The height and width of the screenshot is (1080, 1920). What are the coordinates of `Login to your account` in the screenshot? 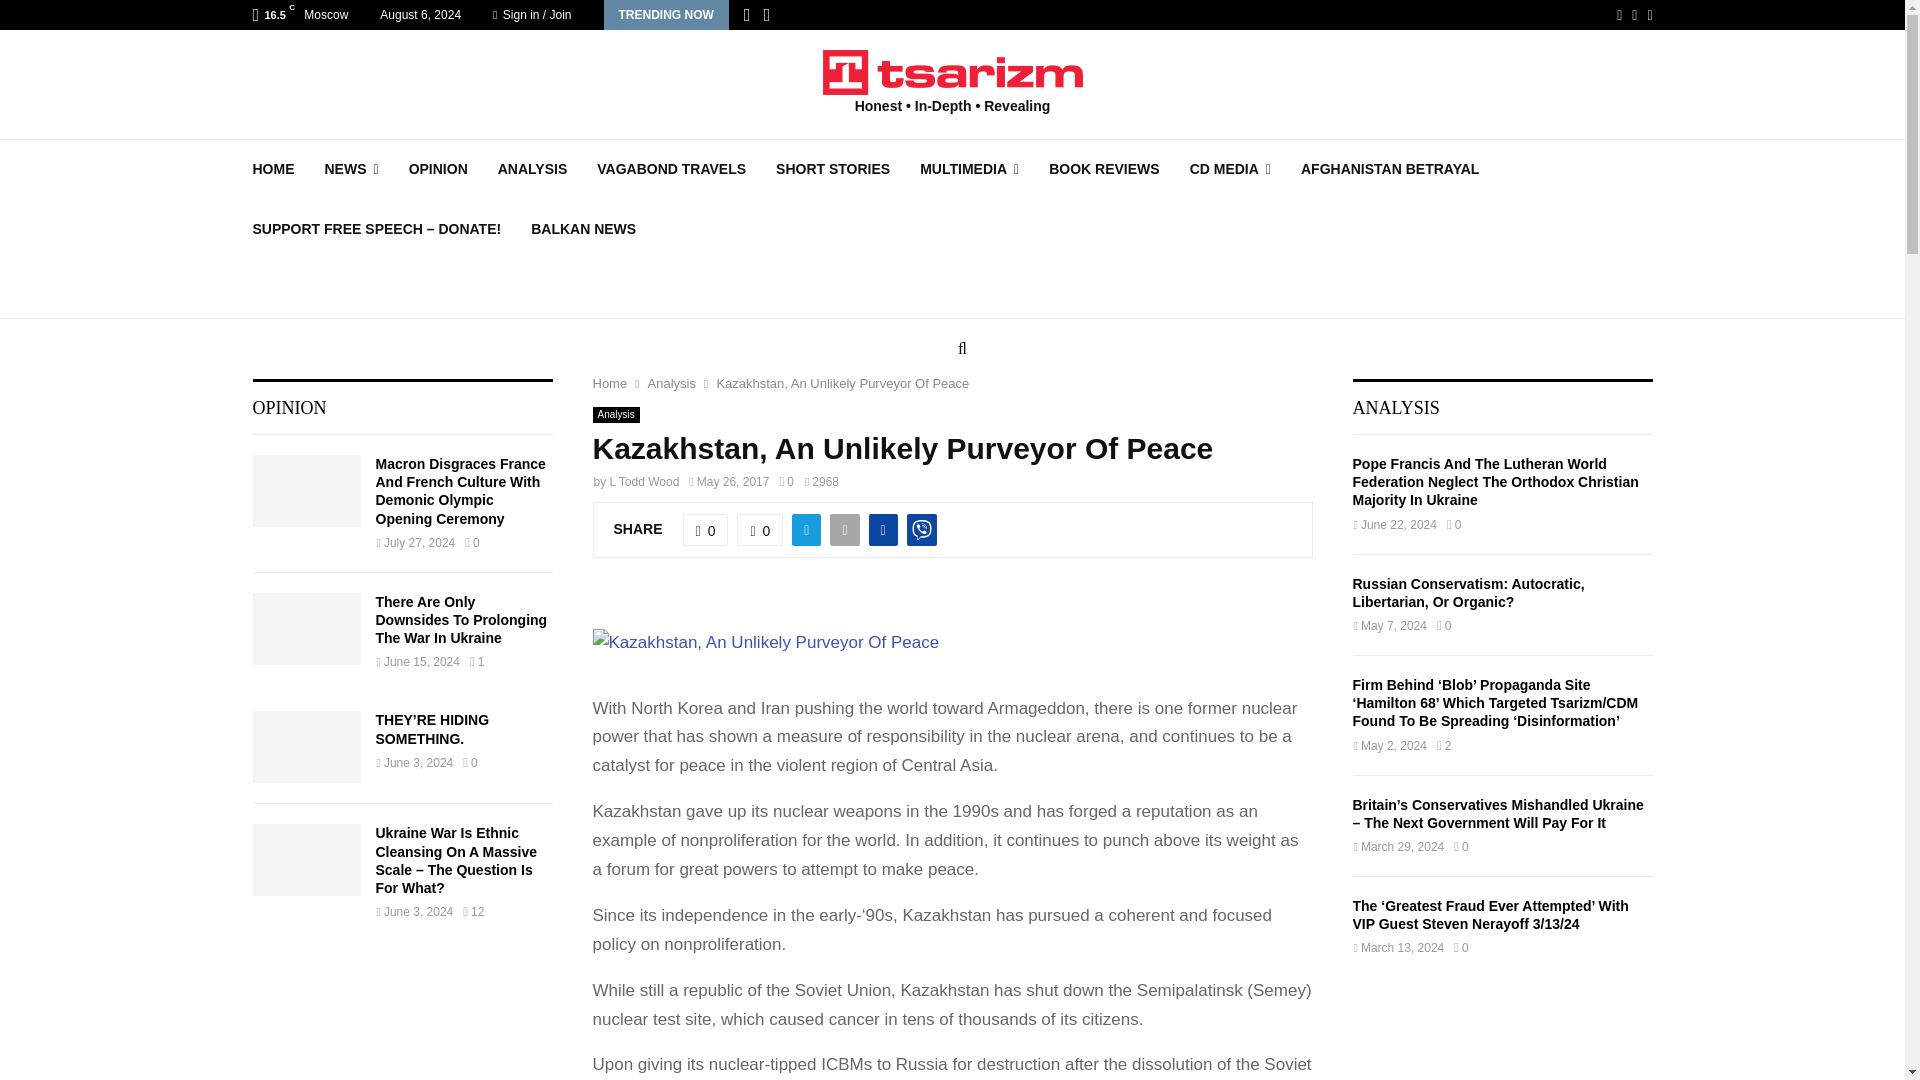 It's located at (953, 387).